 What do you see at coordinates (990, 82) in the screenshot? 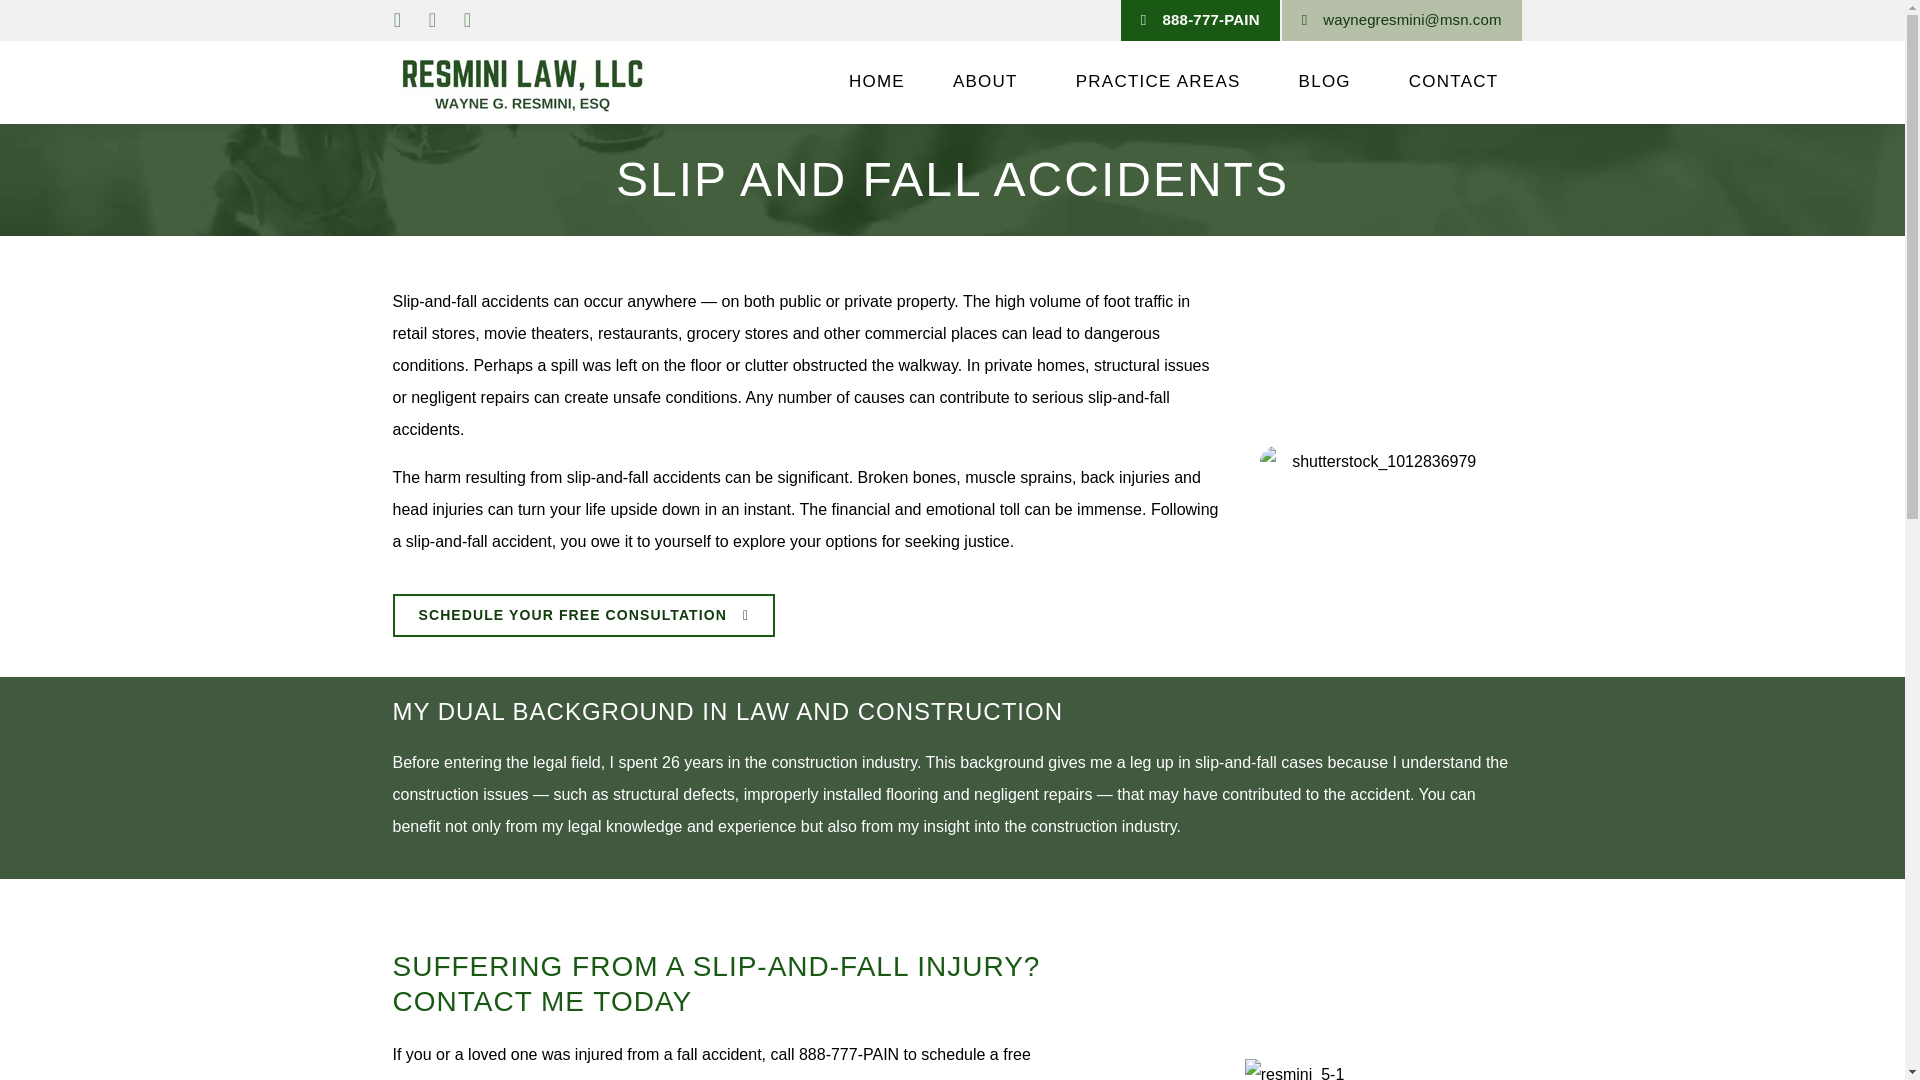
I see `ABOUT` at bounding box center [990, 82].